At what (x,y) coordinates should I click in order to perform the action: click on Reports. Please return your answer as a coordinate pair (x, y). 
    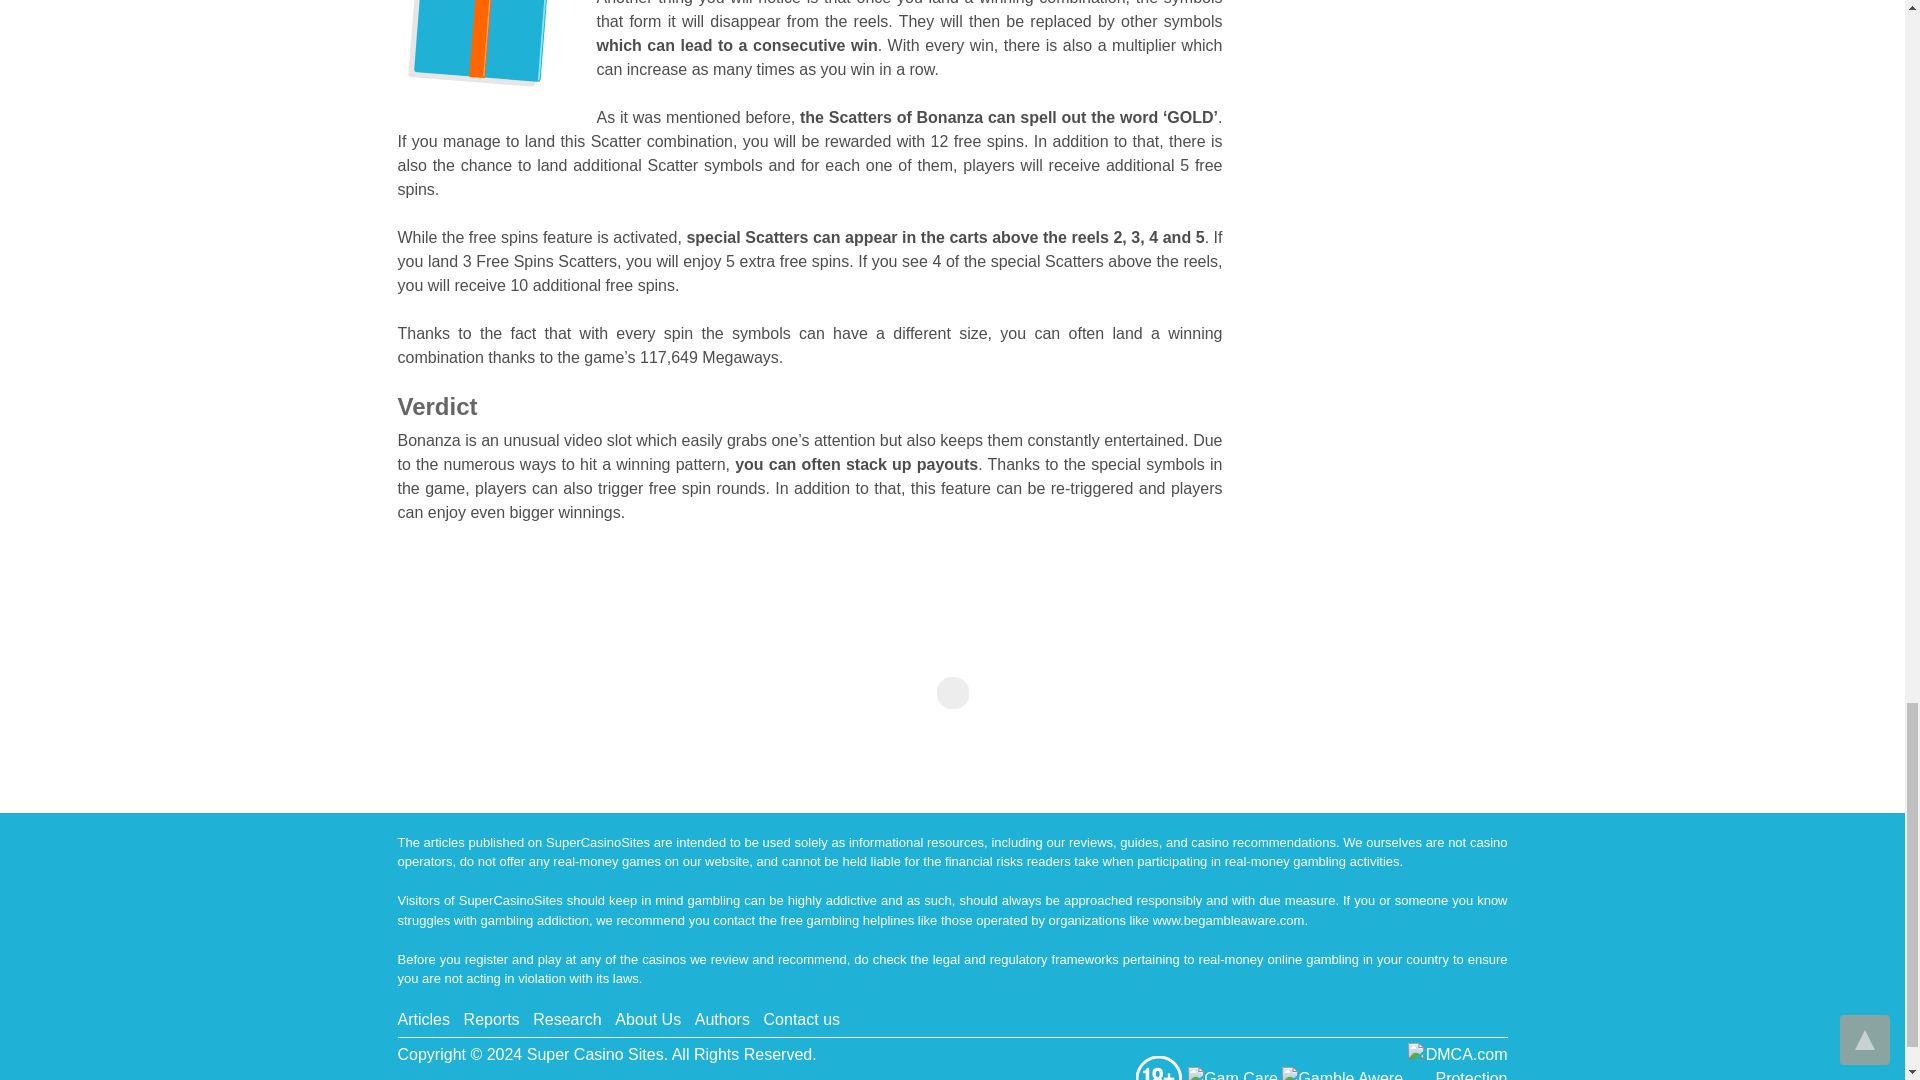
    Looking at the image, I should click on (492, 1019).